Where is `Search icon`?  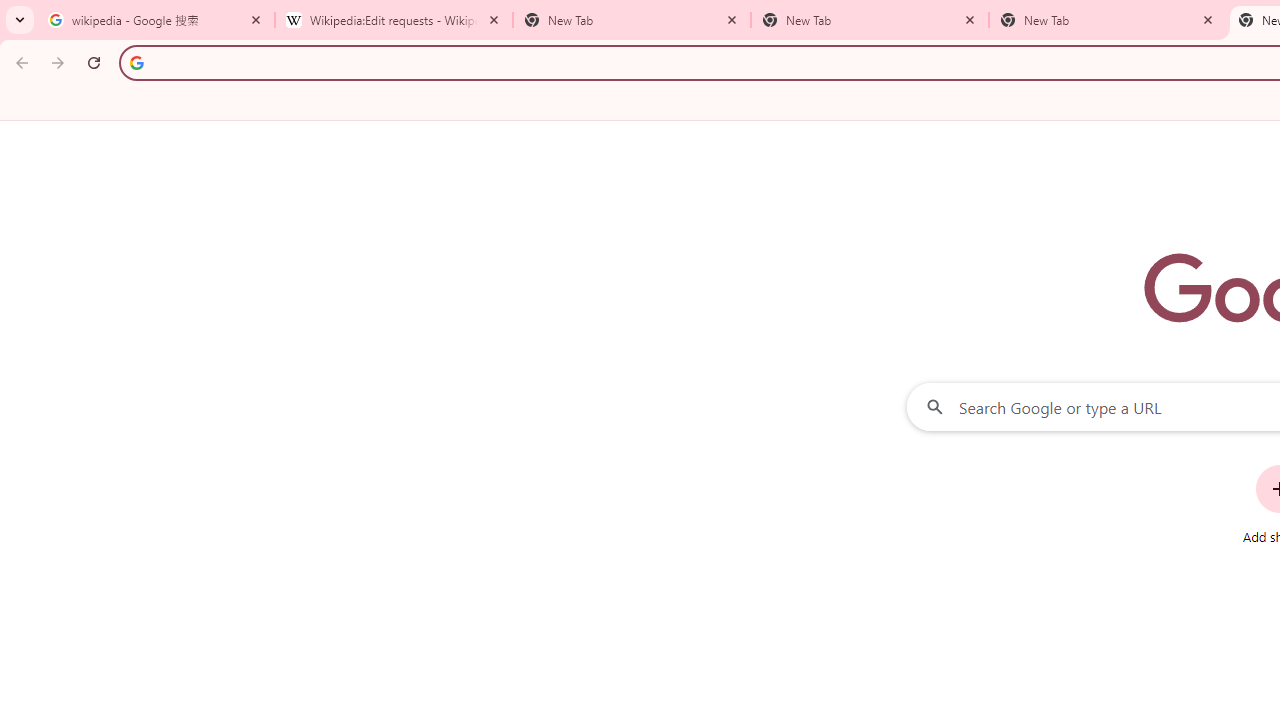
Search icon is located at coordinates (136, 62).